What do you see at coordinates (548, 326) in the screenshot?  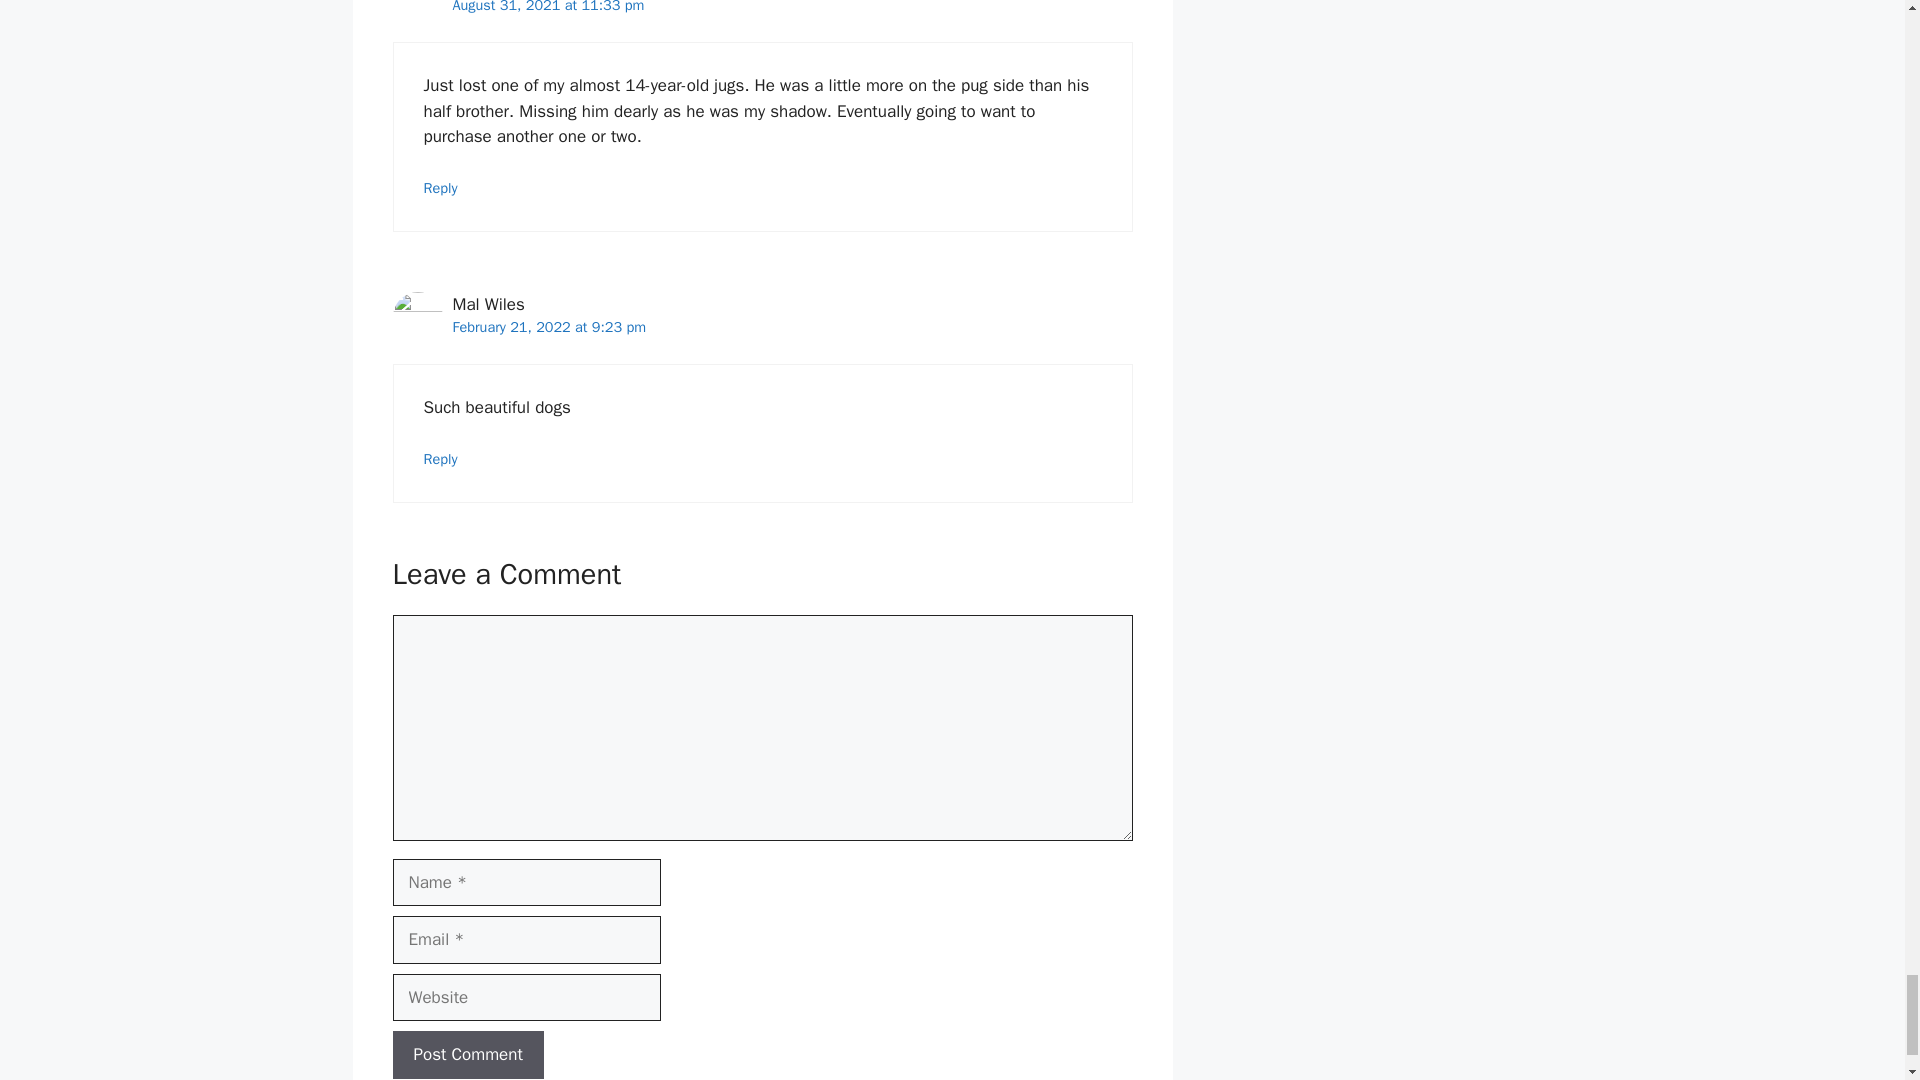 I see `February 21, 2022 at 9:23 pm` at bounding box center [548, 326].